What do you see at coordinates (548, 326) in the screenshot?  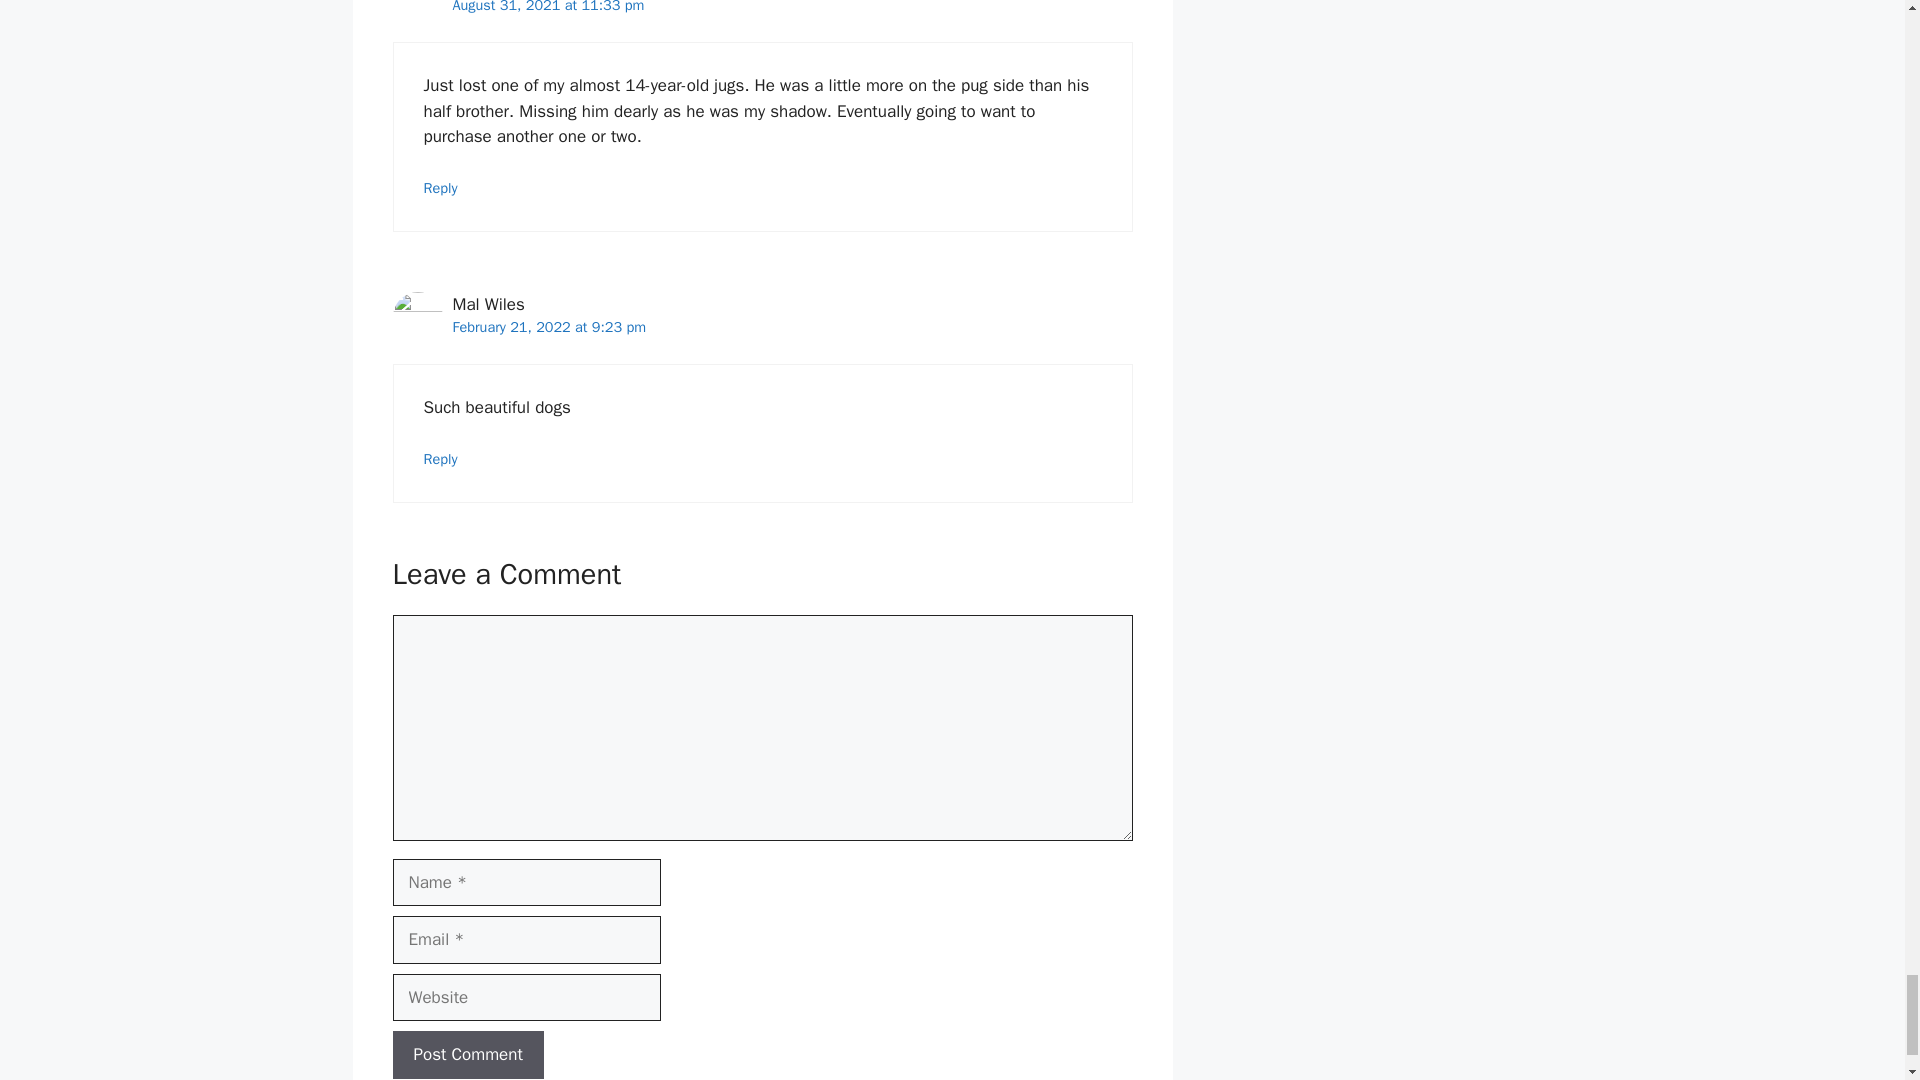 I see `February 21, 2022 at 9:23 pm` at bounding box center [548, 326].